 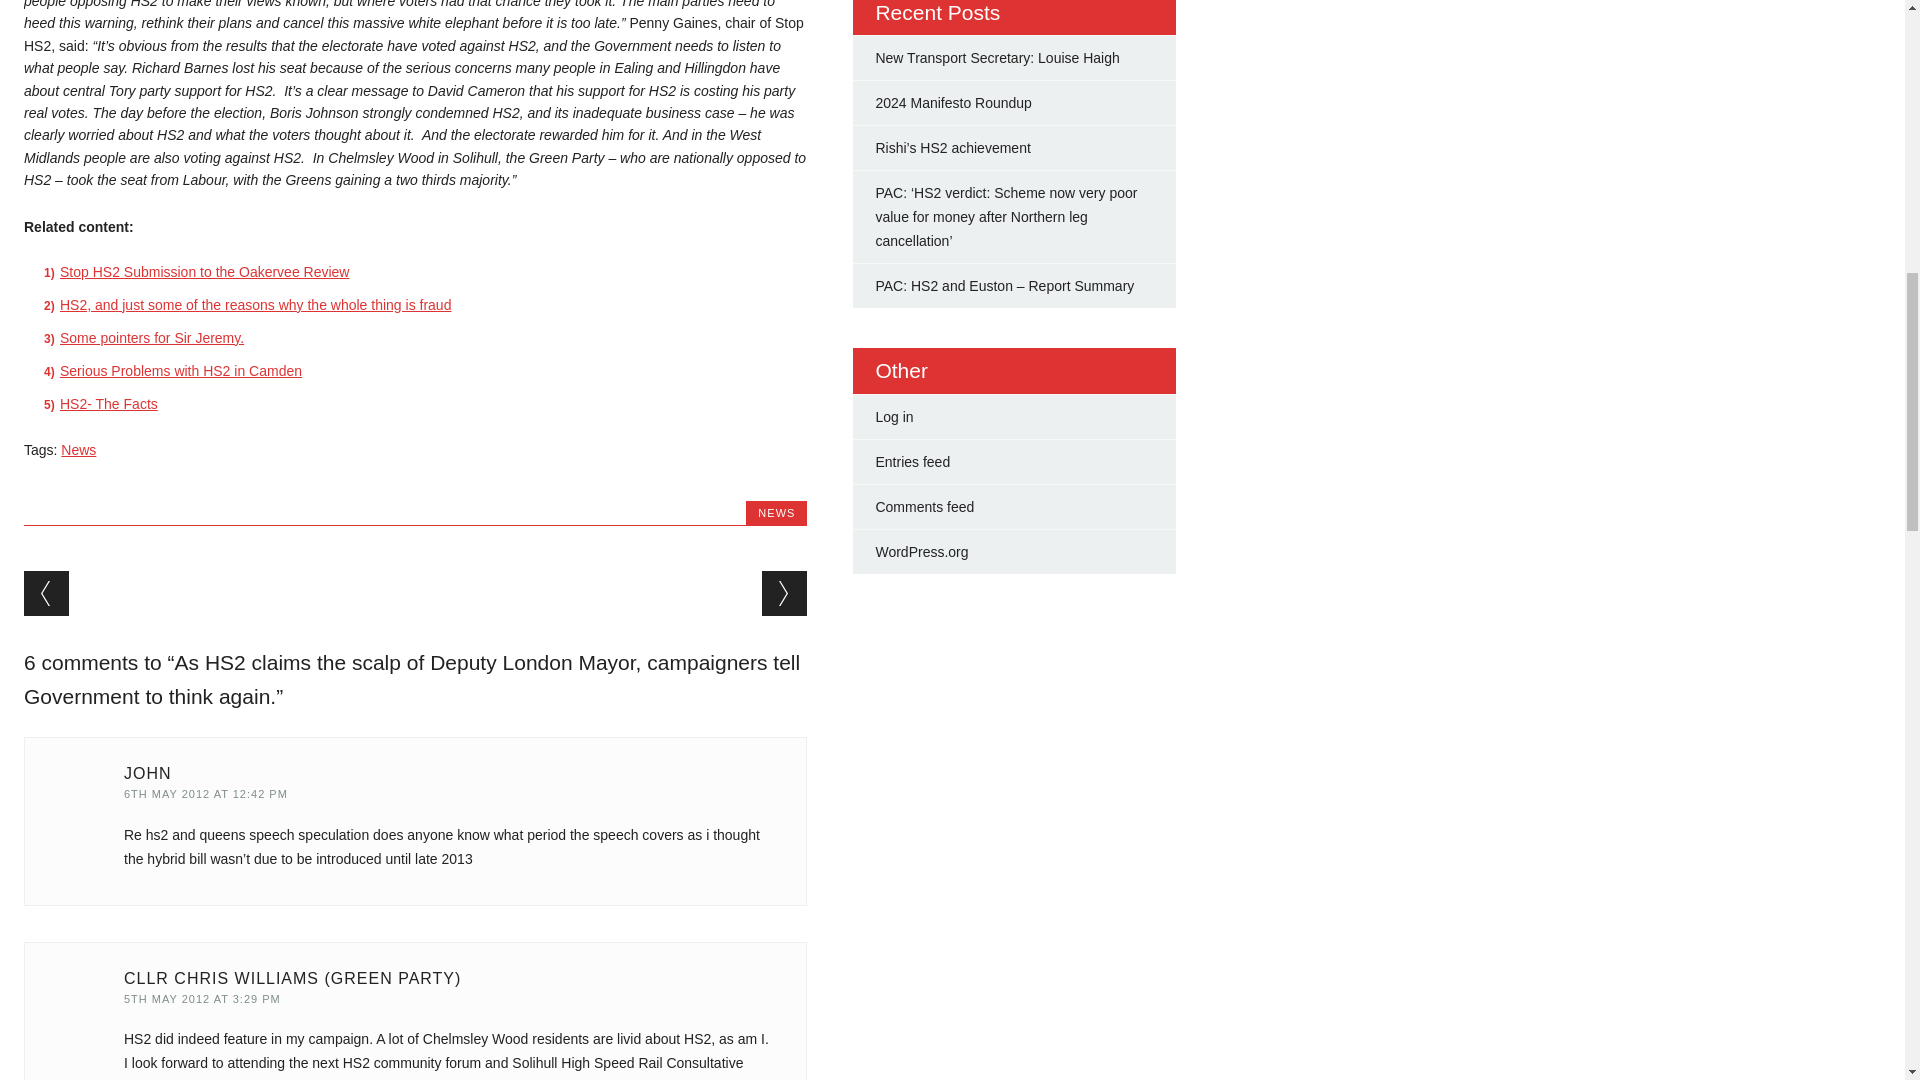 What do you see at coordinates (108, 404) in the screenshot?
I see `HS2- The Facts` at bounding box center [108, 404].